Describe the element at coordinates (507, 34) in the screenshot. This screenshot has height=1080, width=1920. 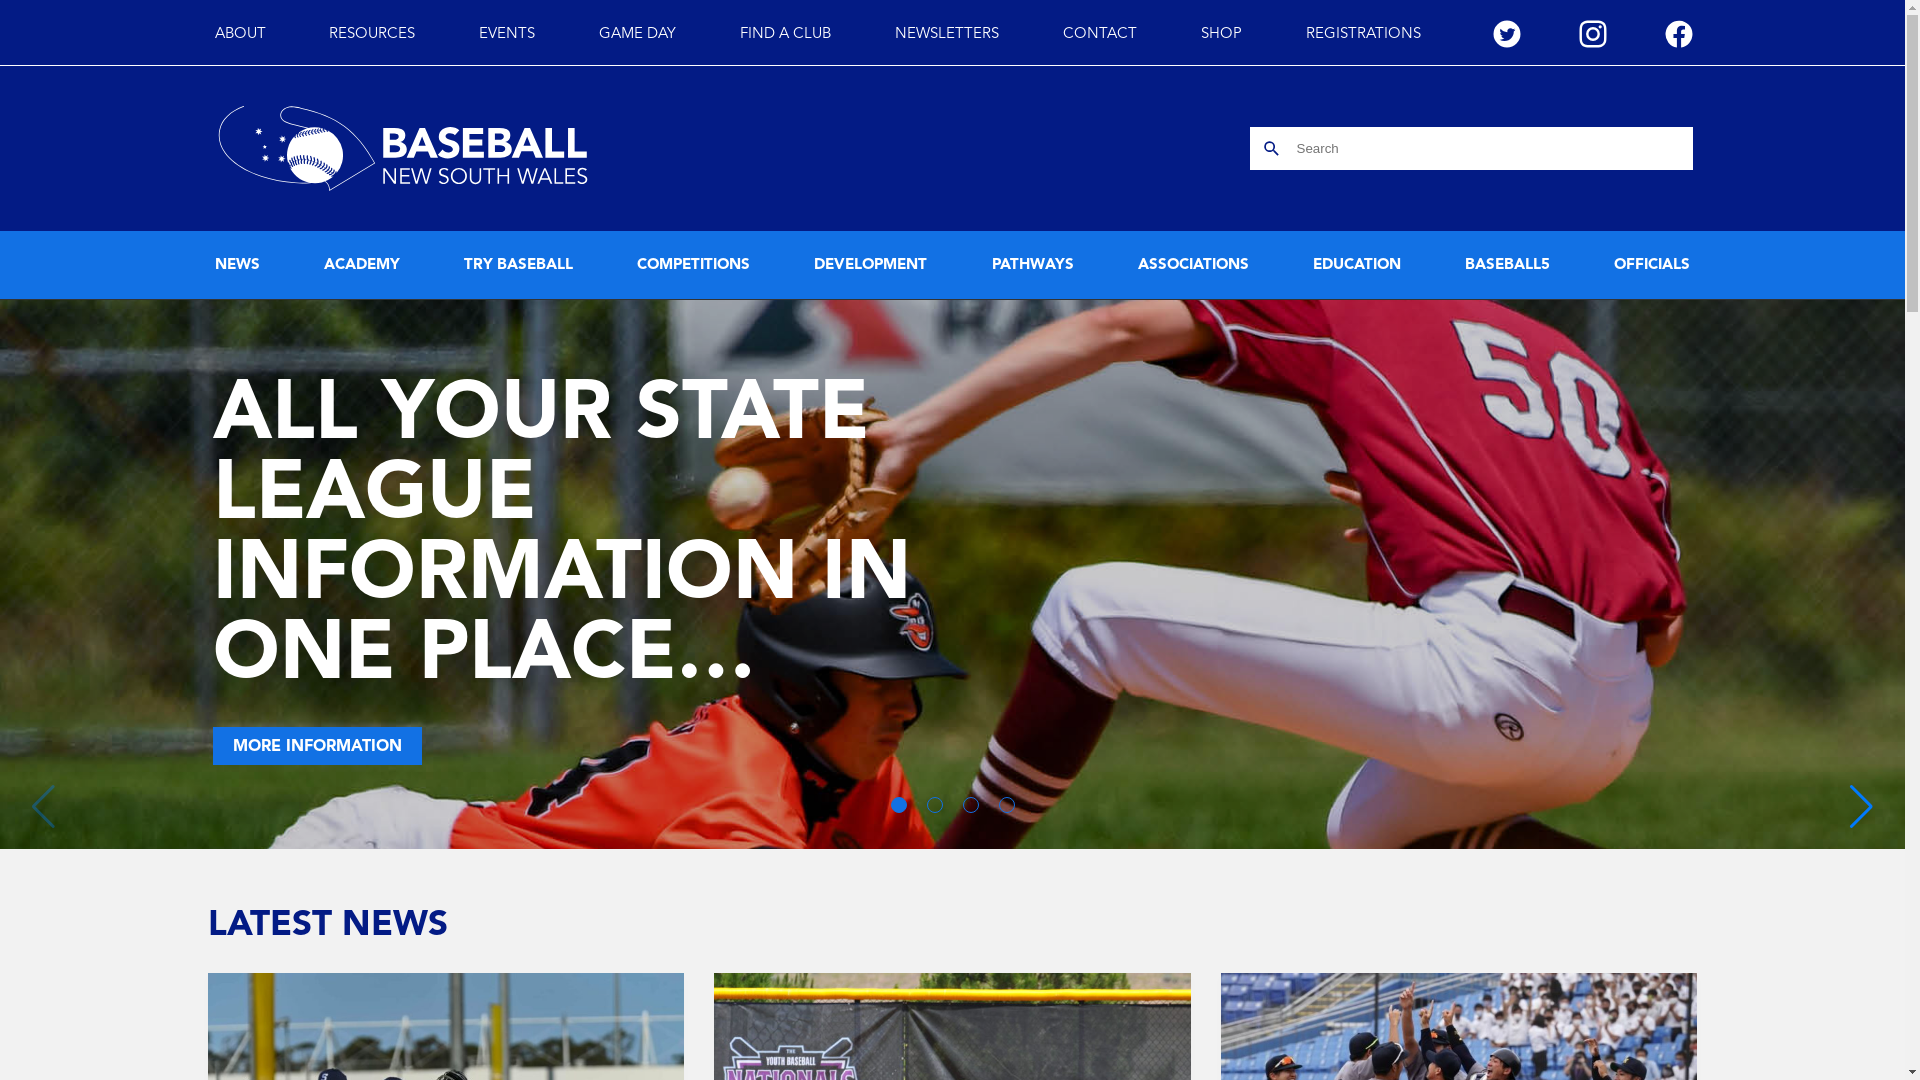
I see `EVENTS` at that location.